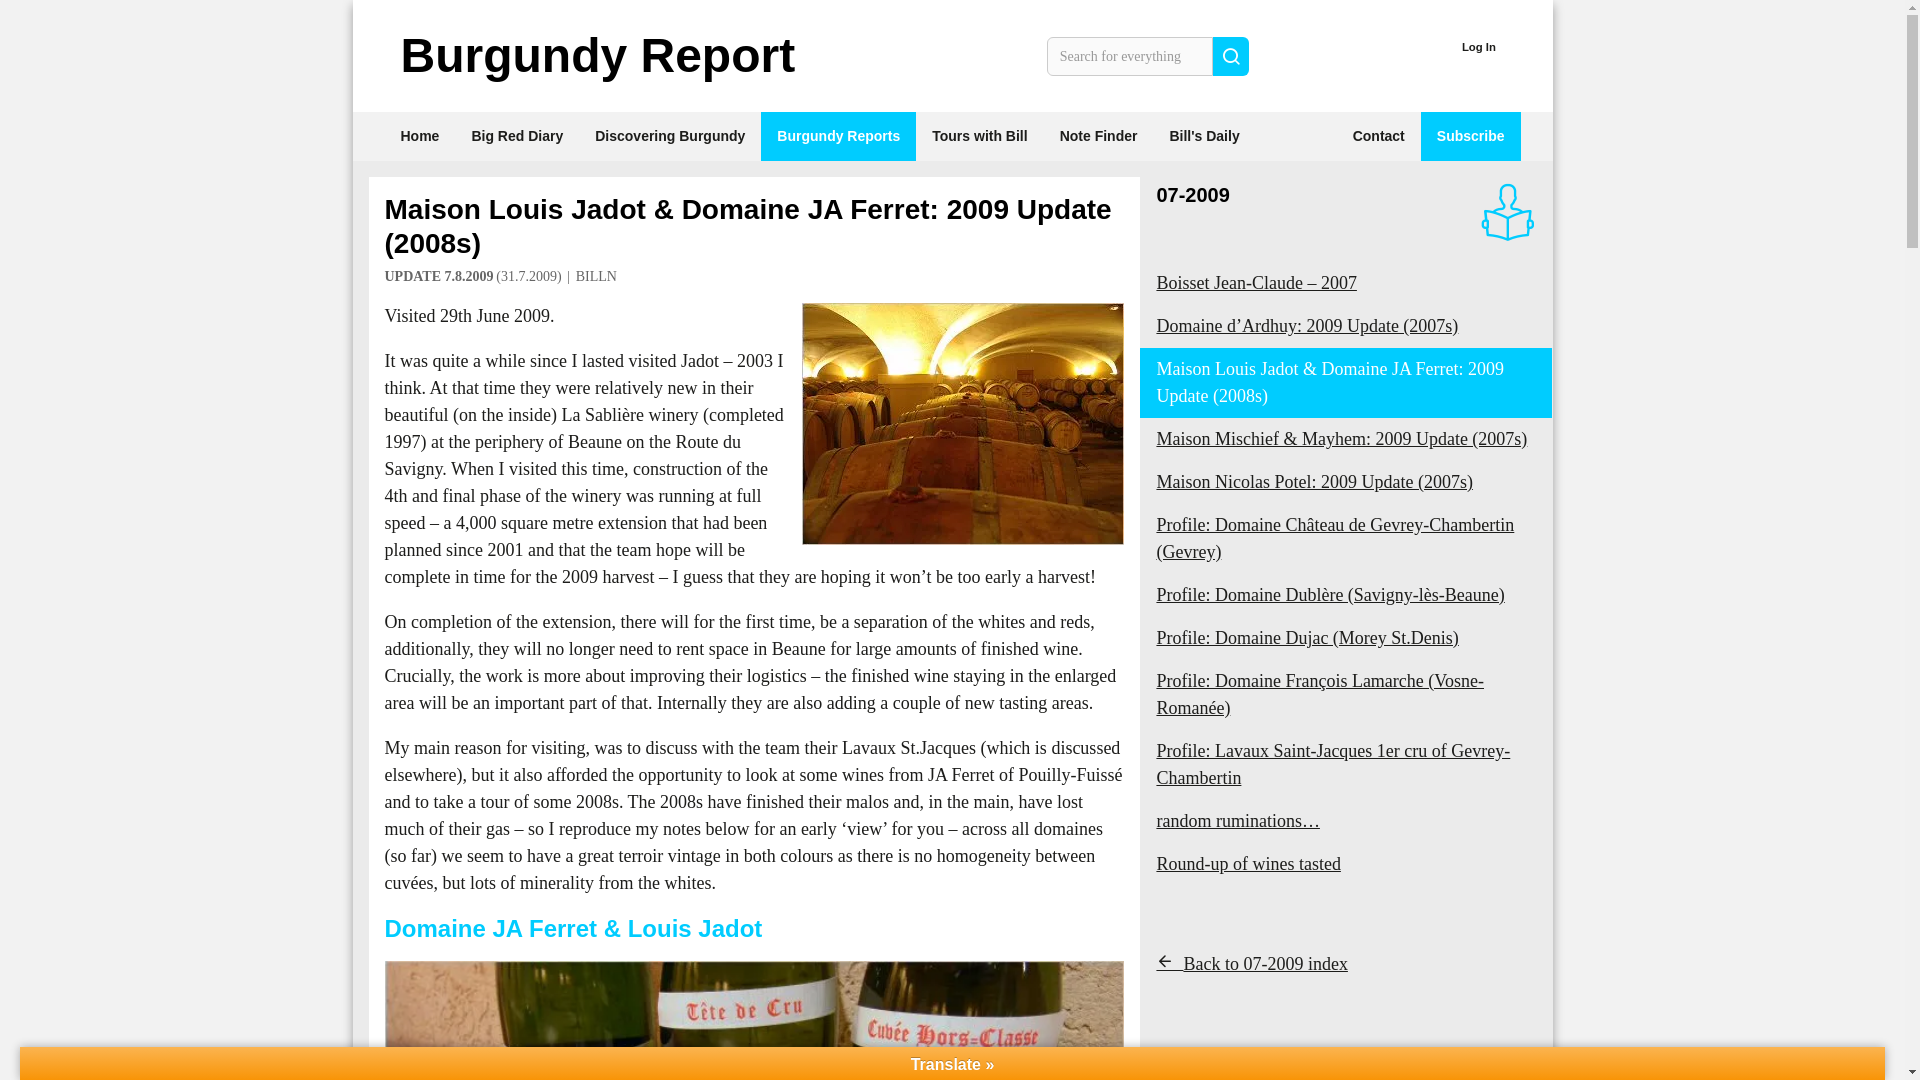 This screenshot has height=1080, width=1920. I want to click on Contact, so click(1378, 136).